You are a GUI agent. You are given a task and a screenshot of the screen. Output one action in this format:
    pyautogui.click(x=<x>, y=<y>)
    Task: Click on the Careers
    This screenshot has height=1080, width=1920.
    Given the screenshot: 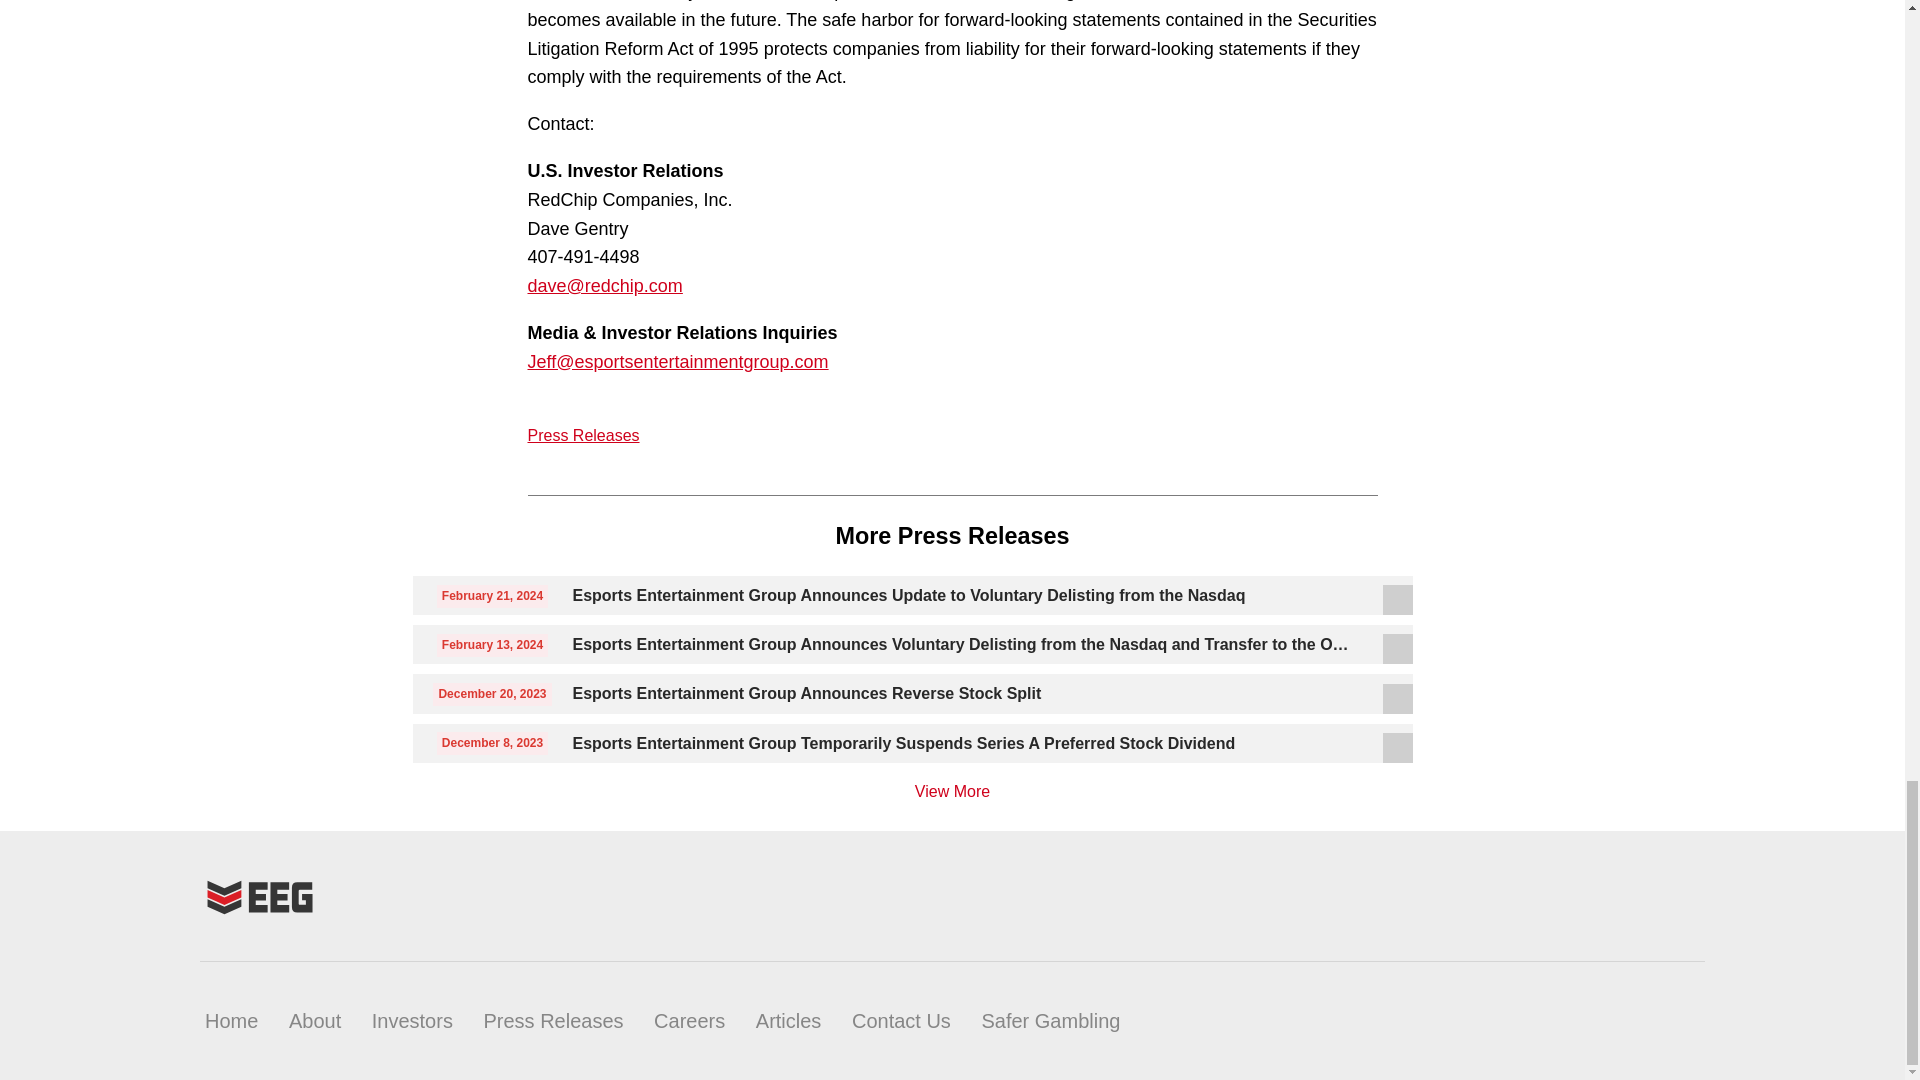 What is the action you would take?
    pyautogui.click(x=690, y=1020)
    